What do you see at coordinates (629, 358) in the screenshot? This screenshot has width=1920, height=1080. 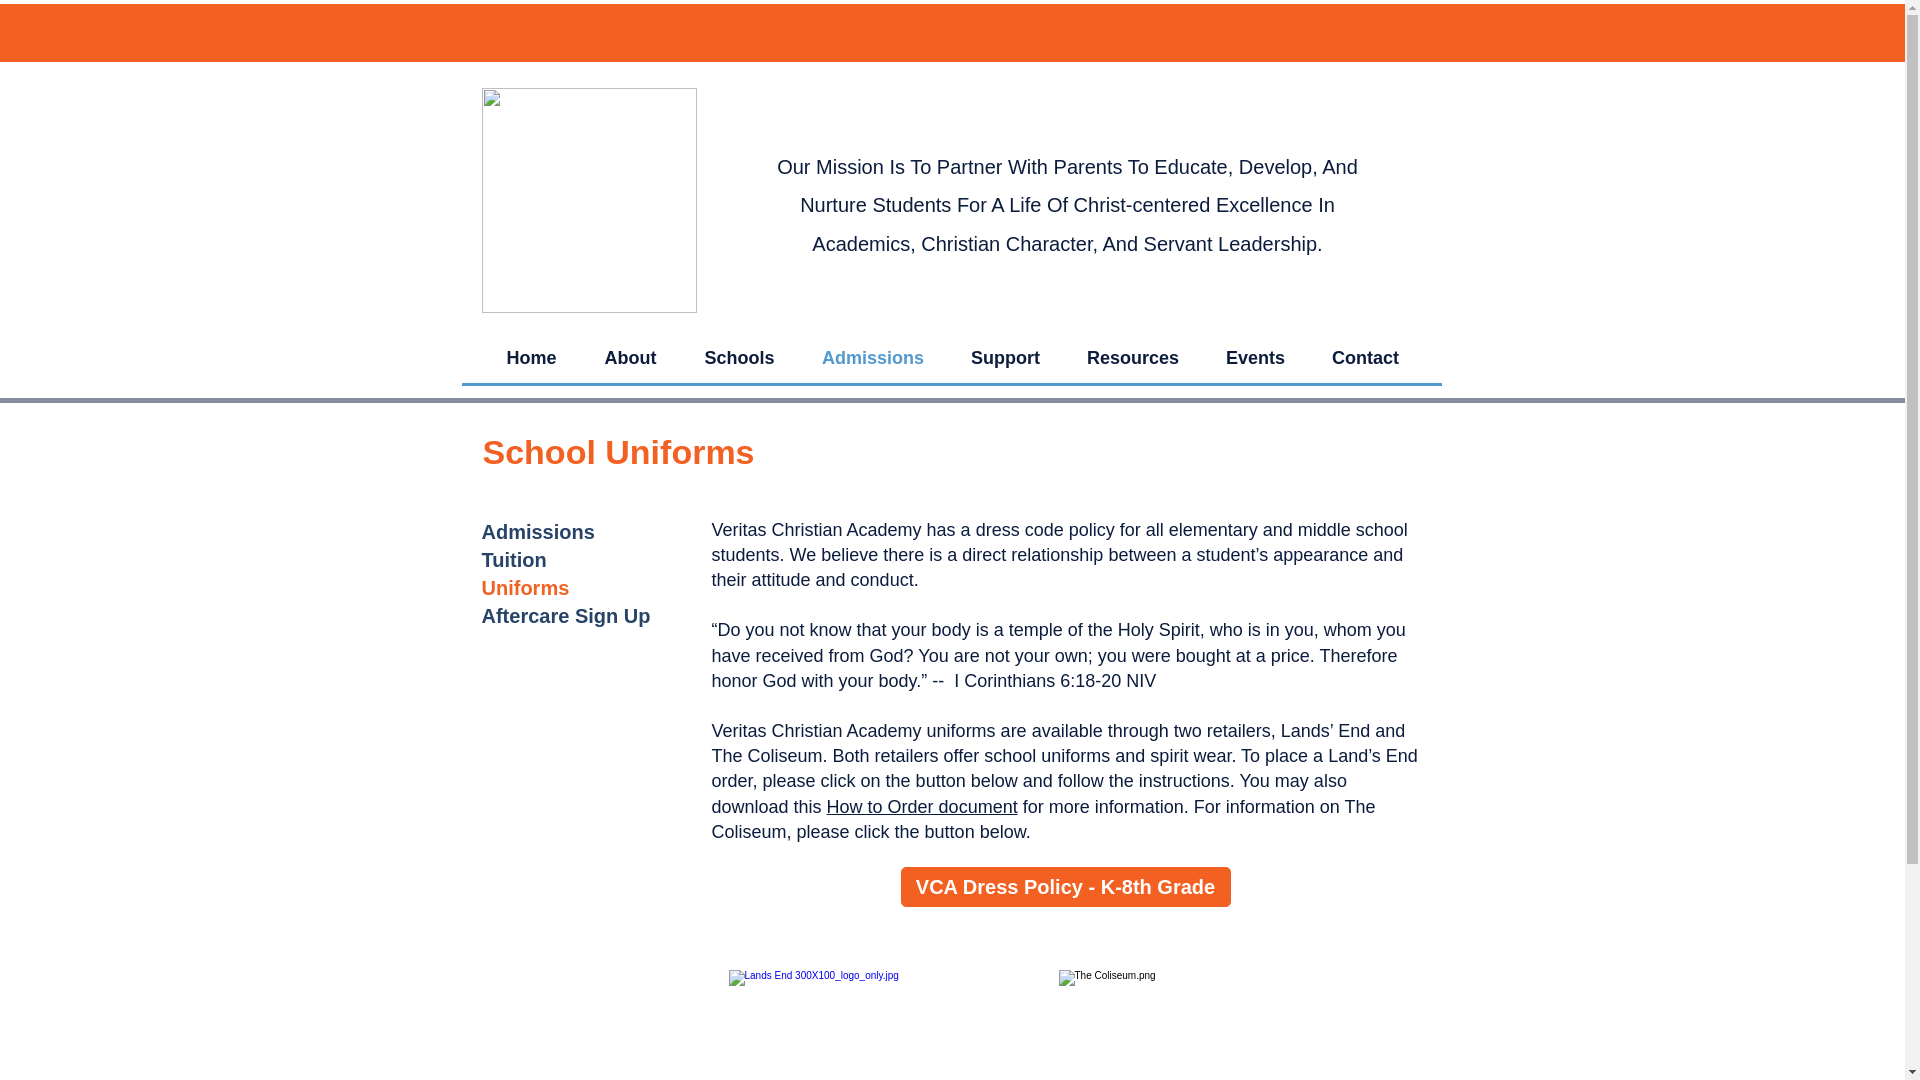 I see `About` at bounding box center [629, 358].